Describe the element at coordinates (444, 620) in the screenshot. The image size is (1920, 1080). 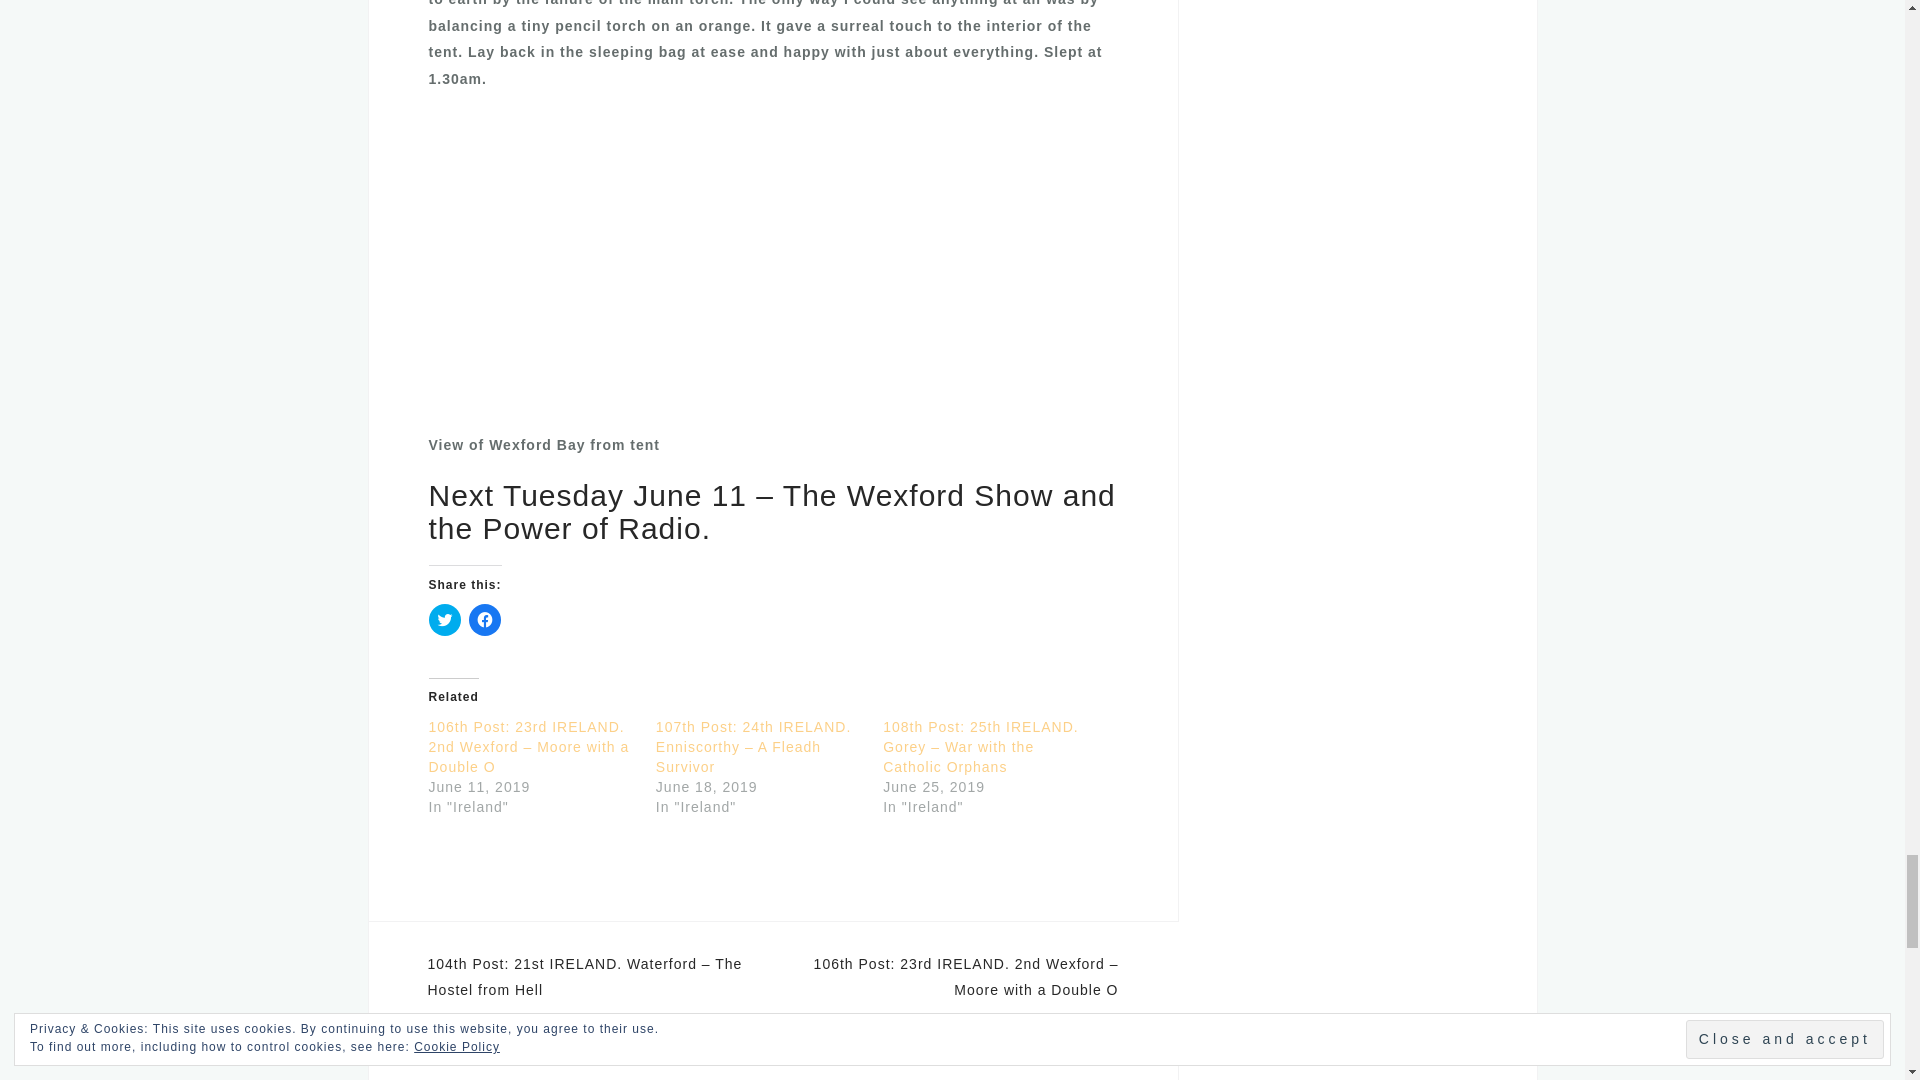
I see `Click to share on Twitter` at that location.